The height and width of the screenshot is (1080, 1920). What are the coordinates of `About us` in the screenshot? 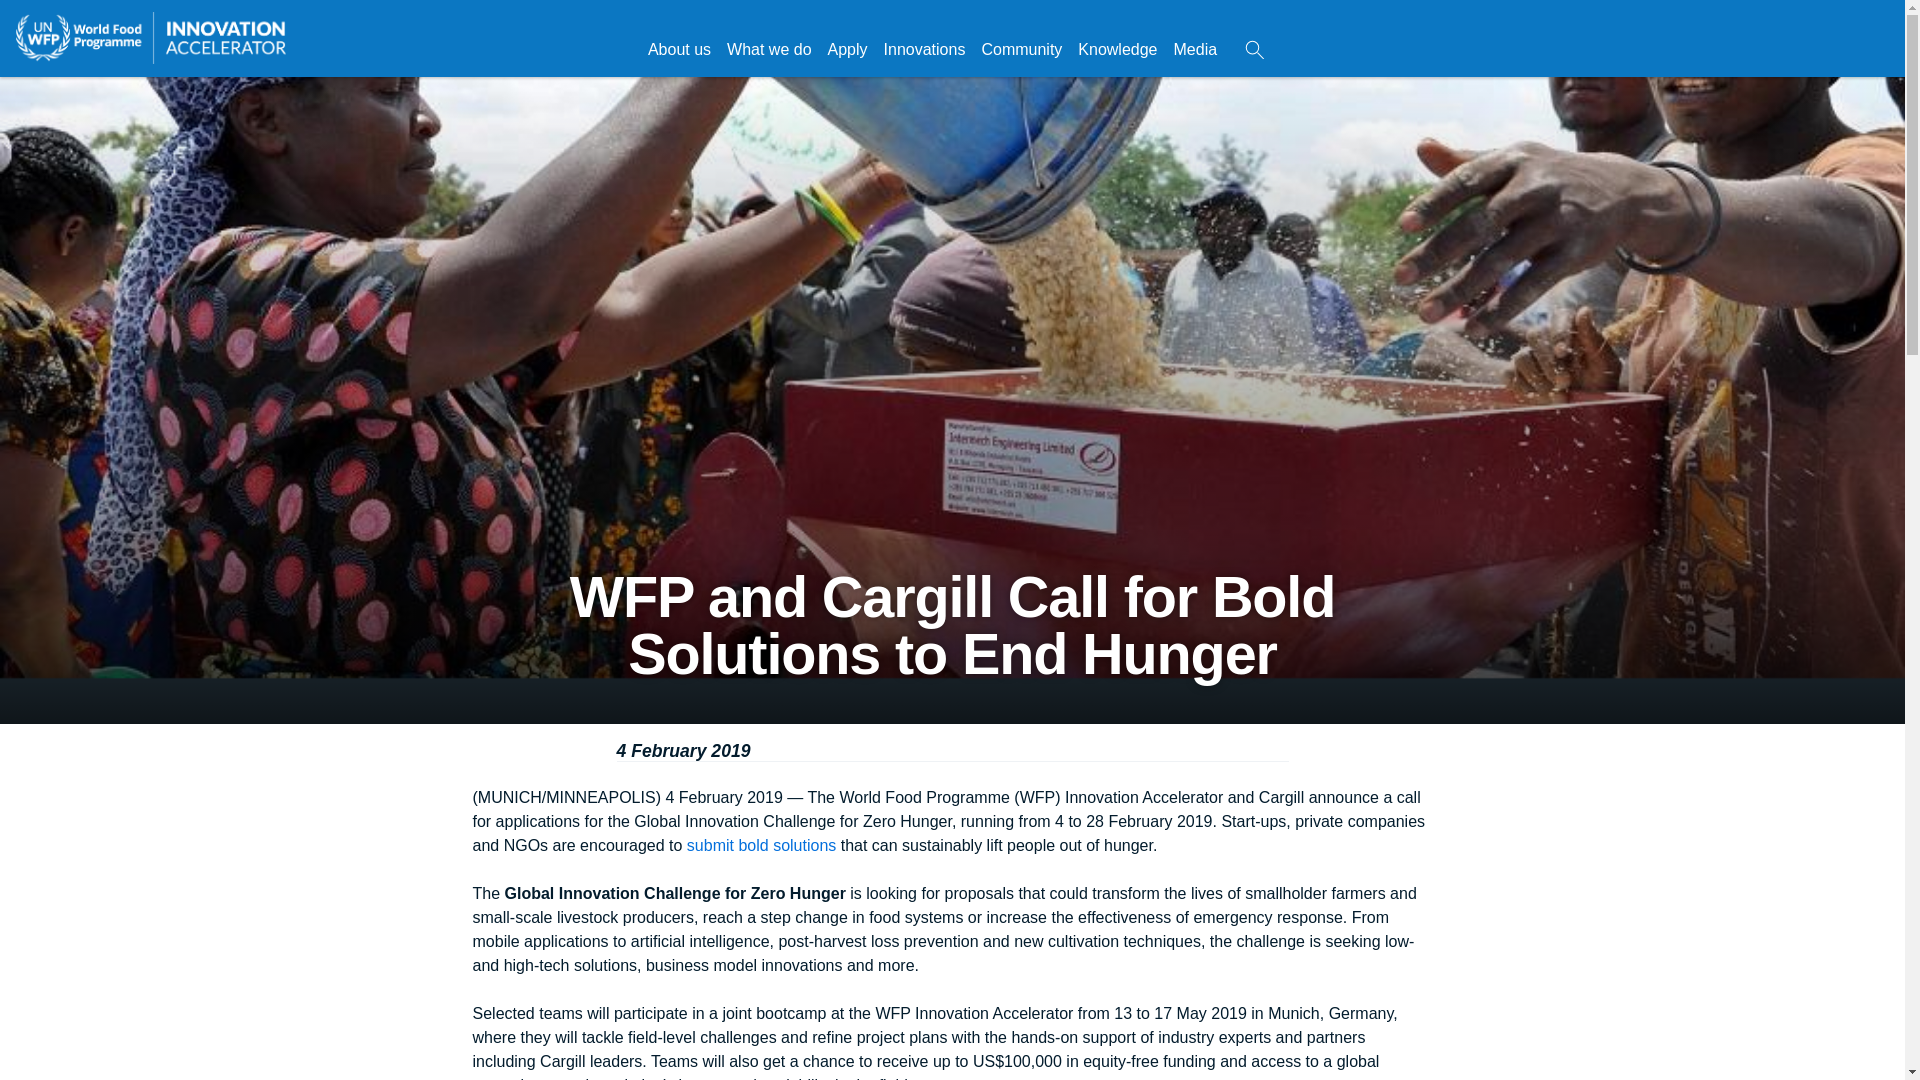 It's located at (678, 49).